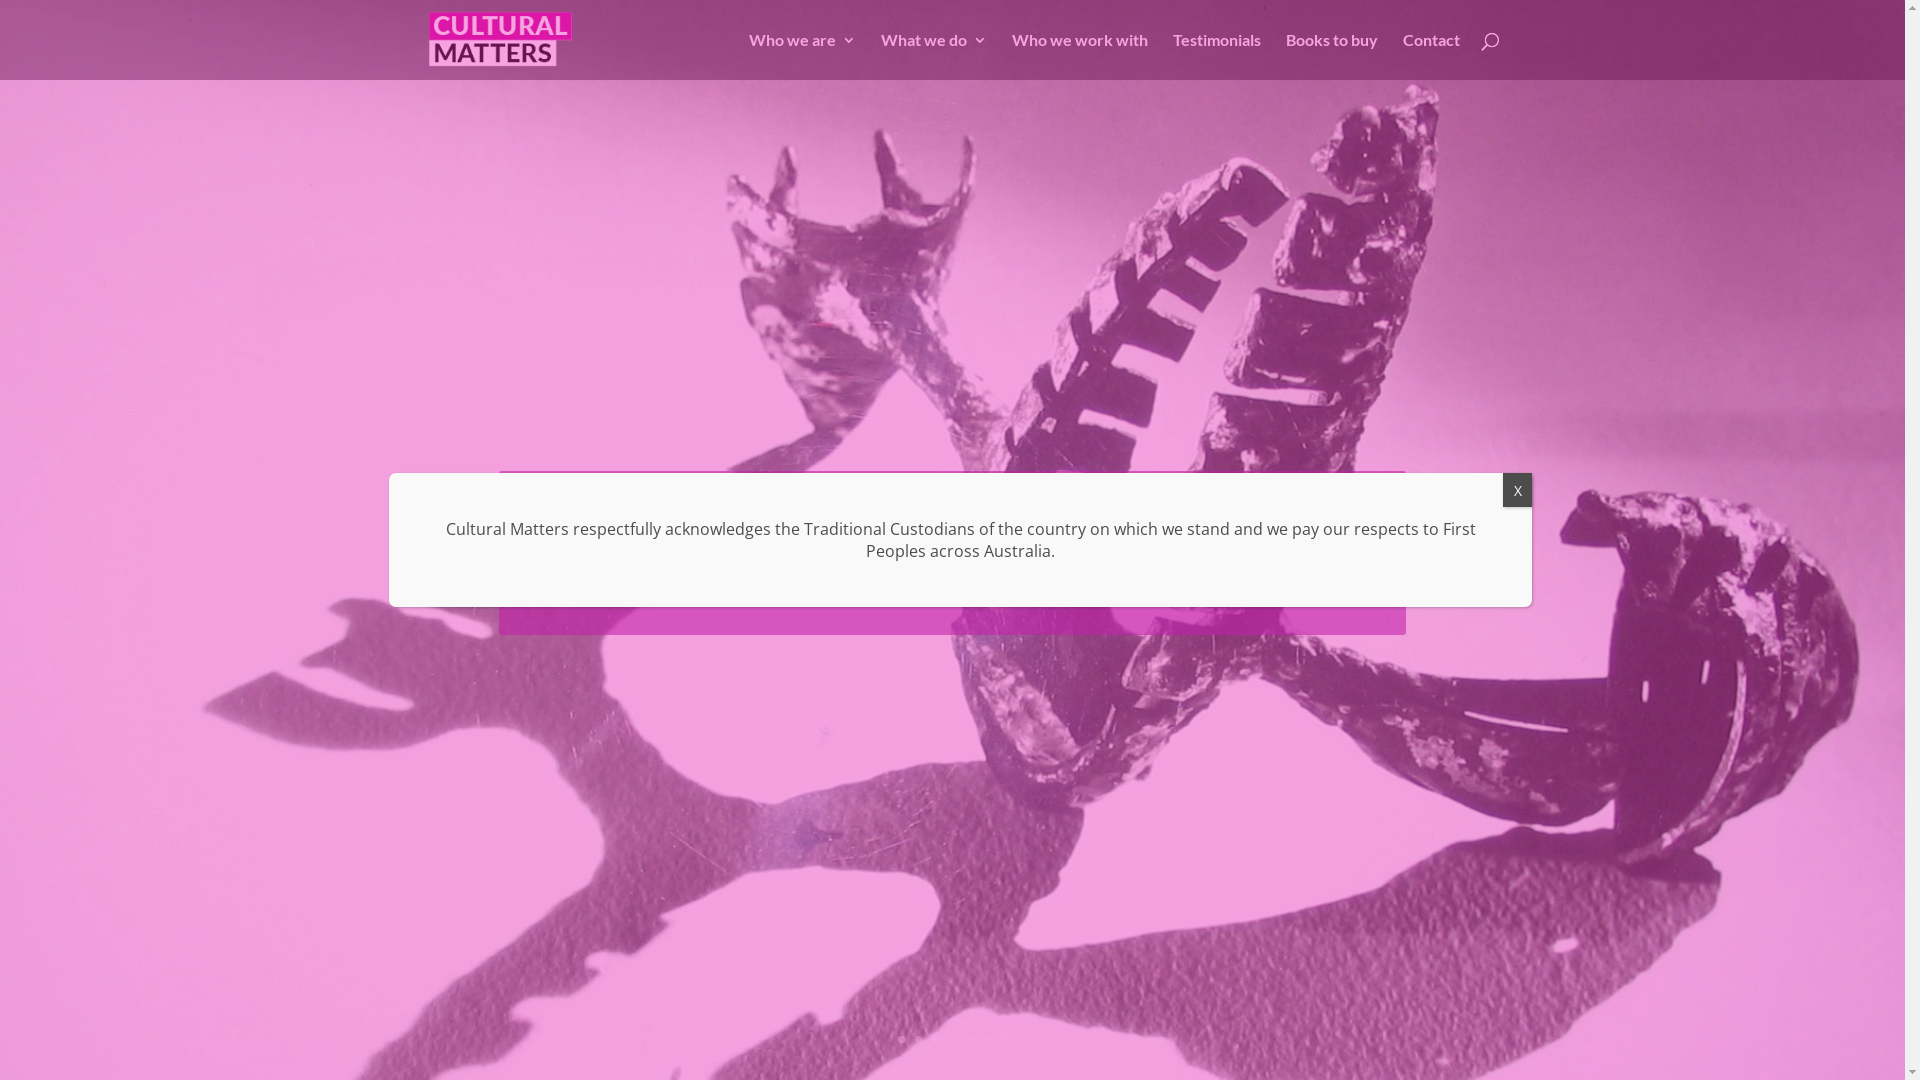  I want to click on 7, so click(1004, 1040).